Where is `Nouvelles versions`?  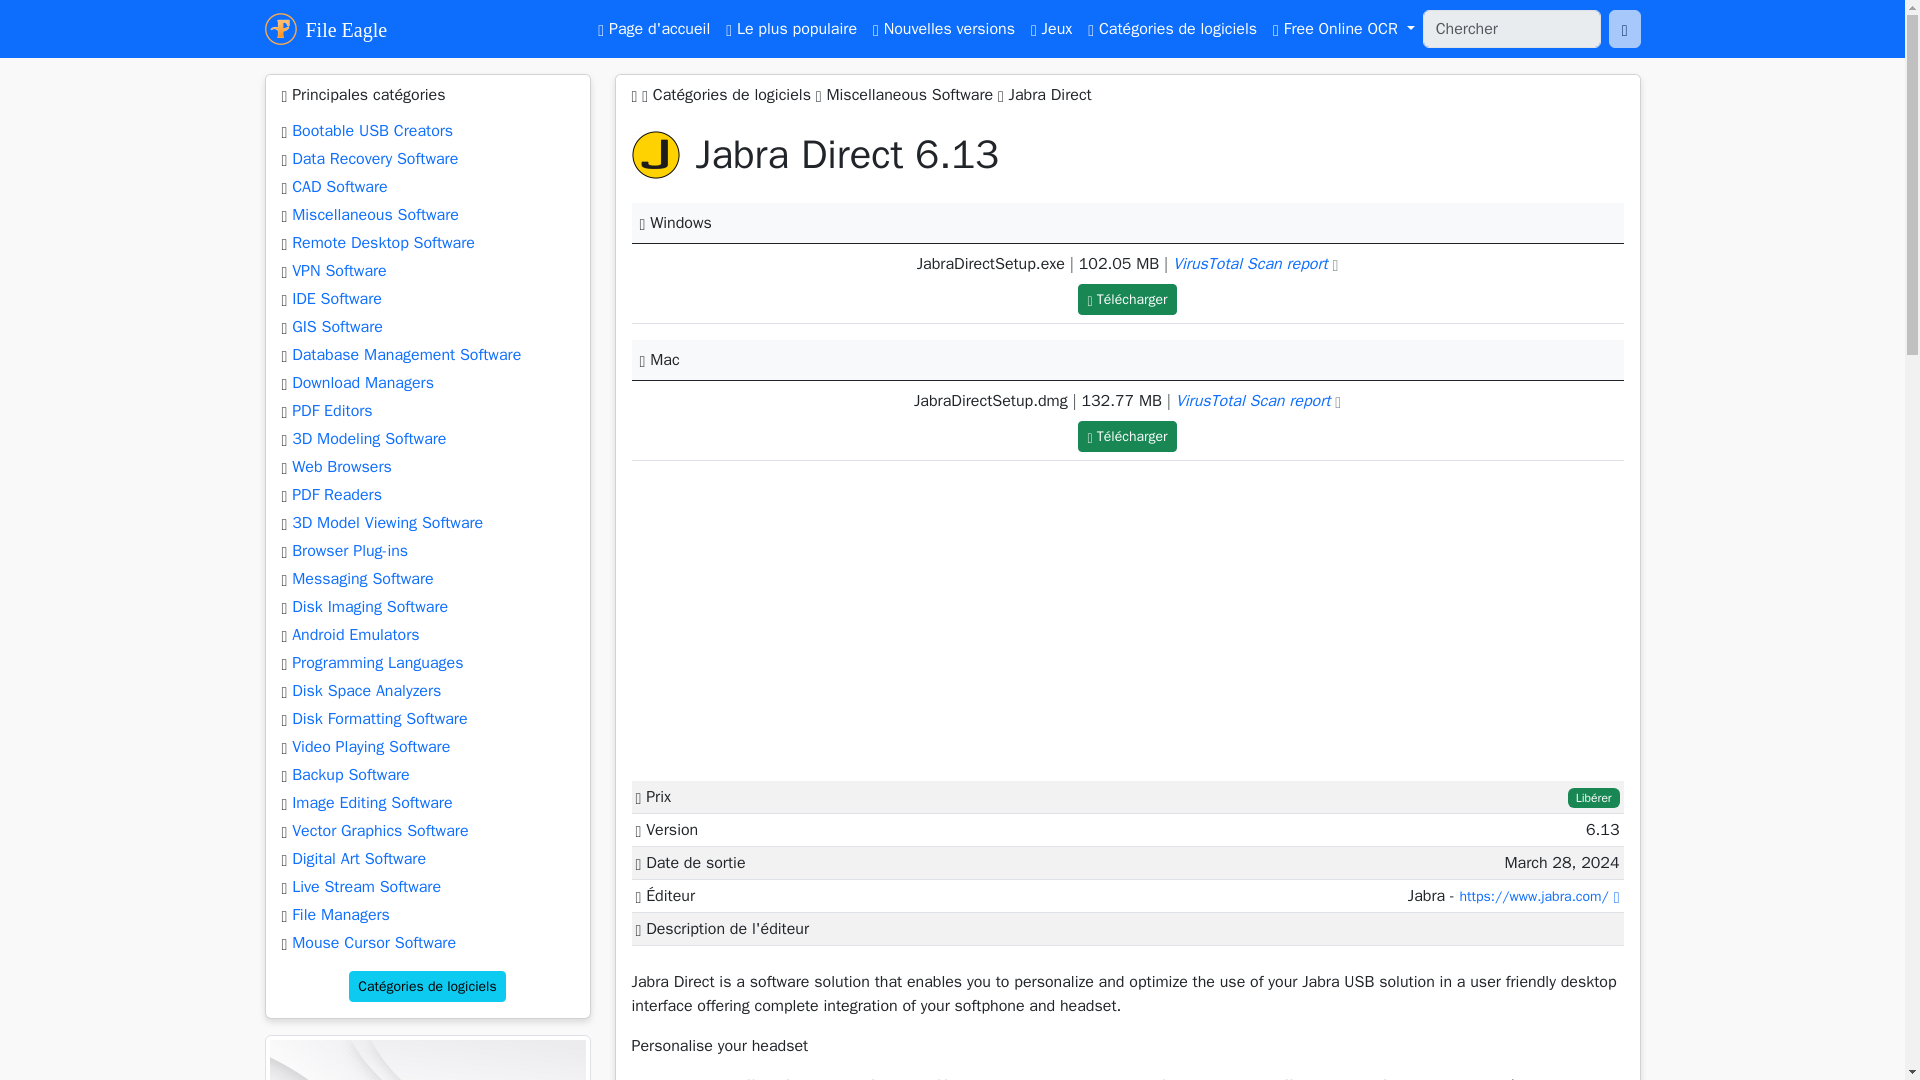 Nouvelles versions is located at coordinates (944, 28).